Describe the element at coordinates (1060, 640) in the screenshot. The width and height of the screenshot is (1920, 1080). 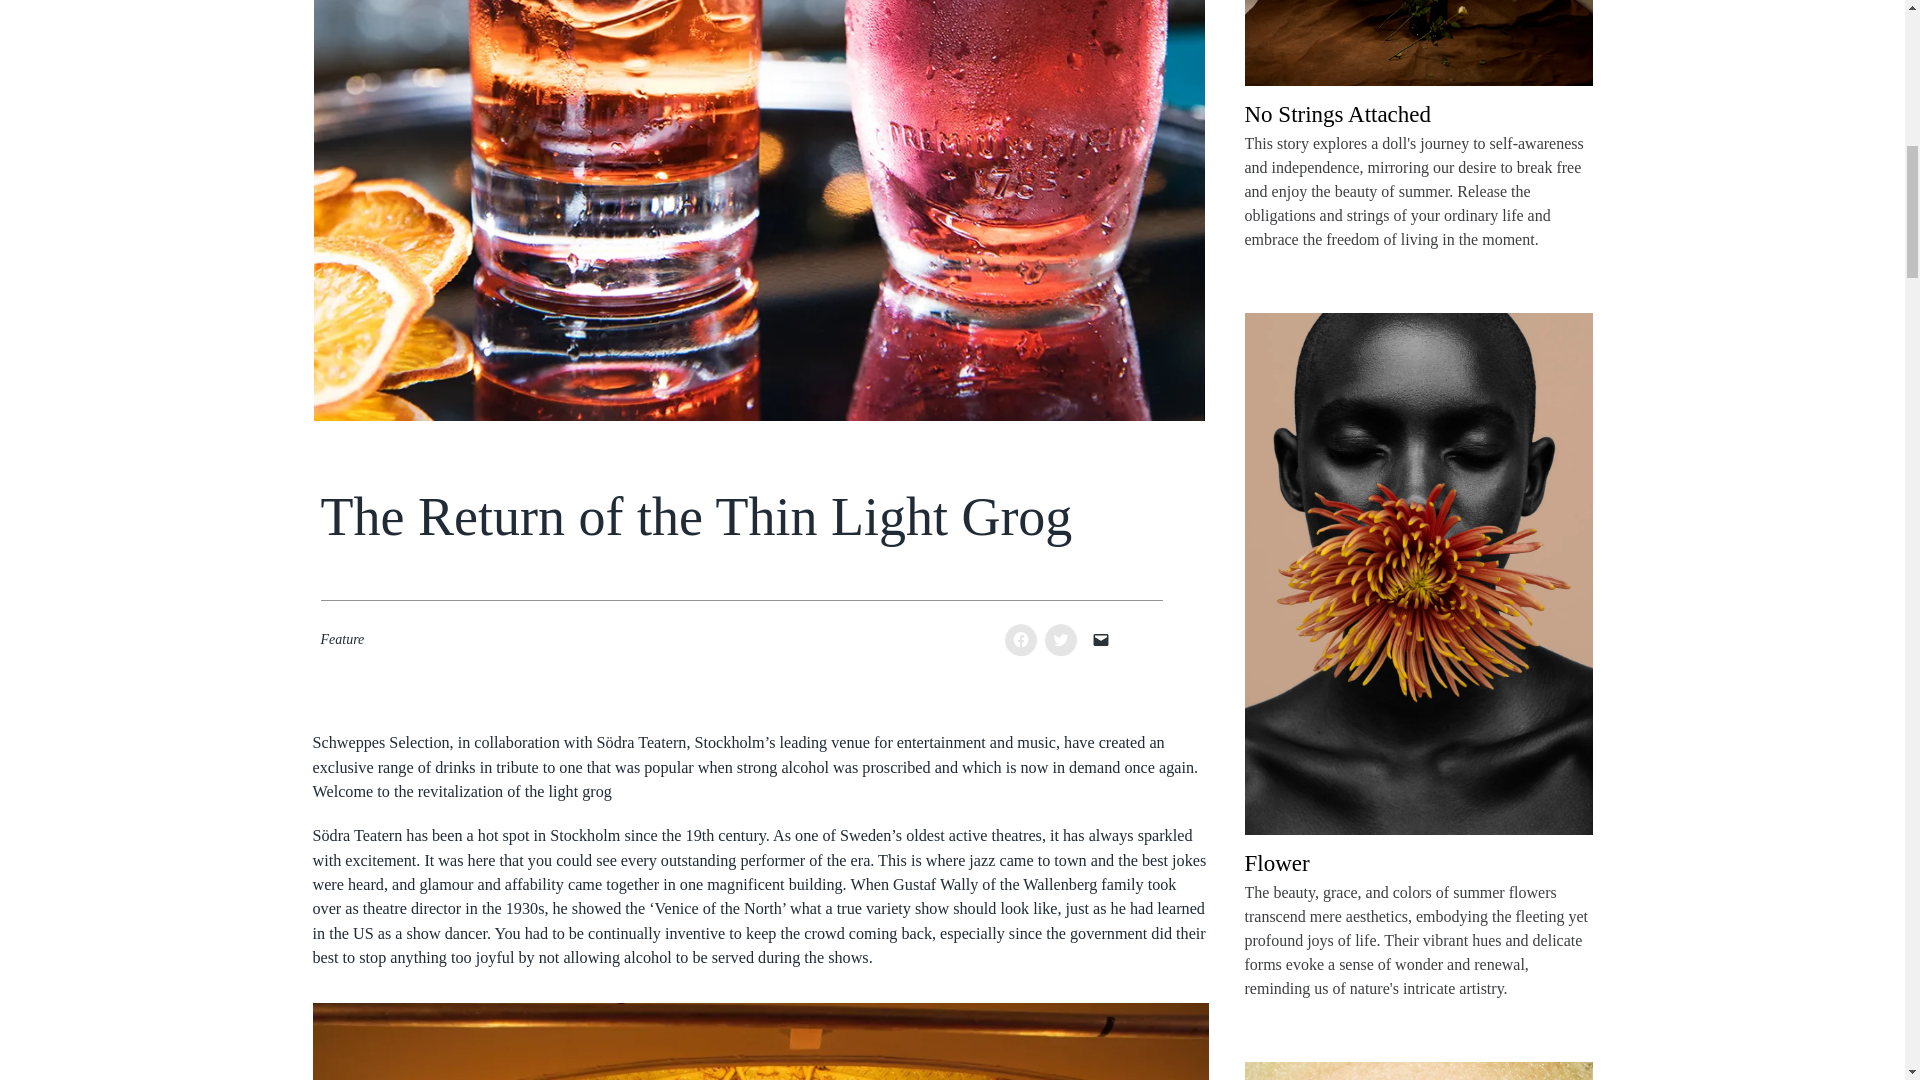
I see `Click to share on Twitter` at that location.